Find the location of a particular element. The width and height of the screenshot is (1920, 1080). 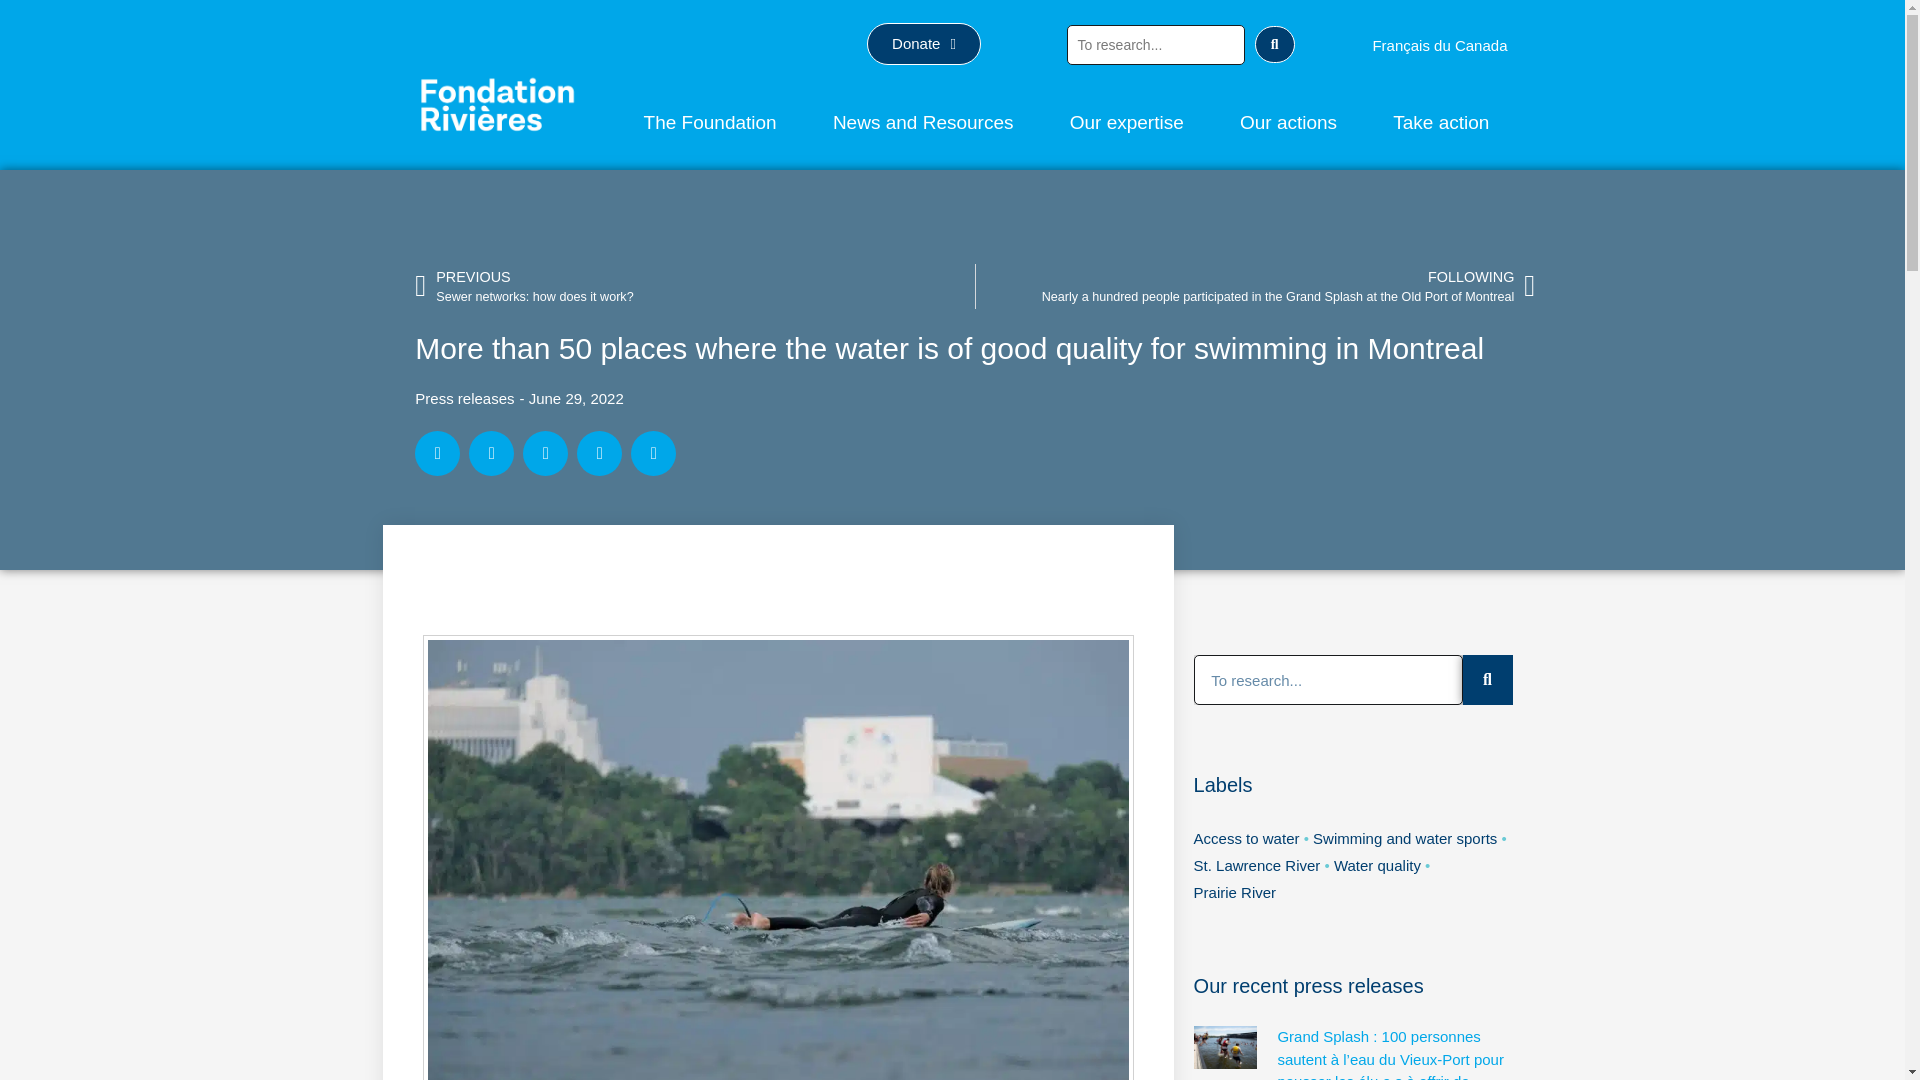

Our actions is located at coordinates (1288, 122).